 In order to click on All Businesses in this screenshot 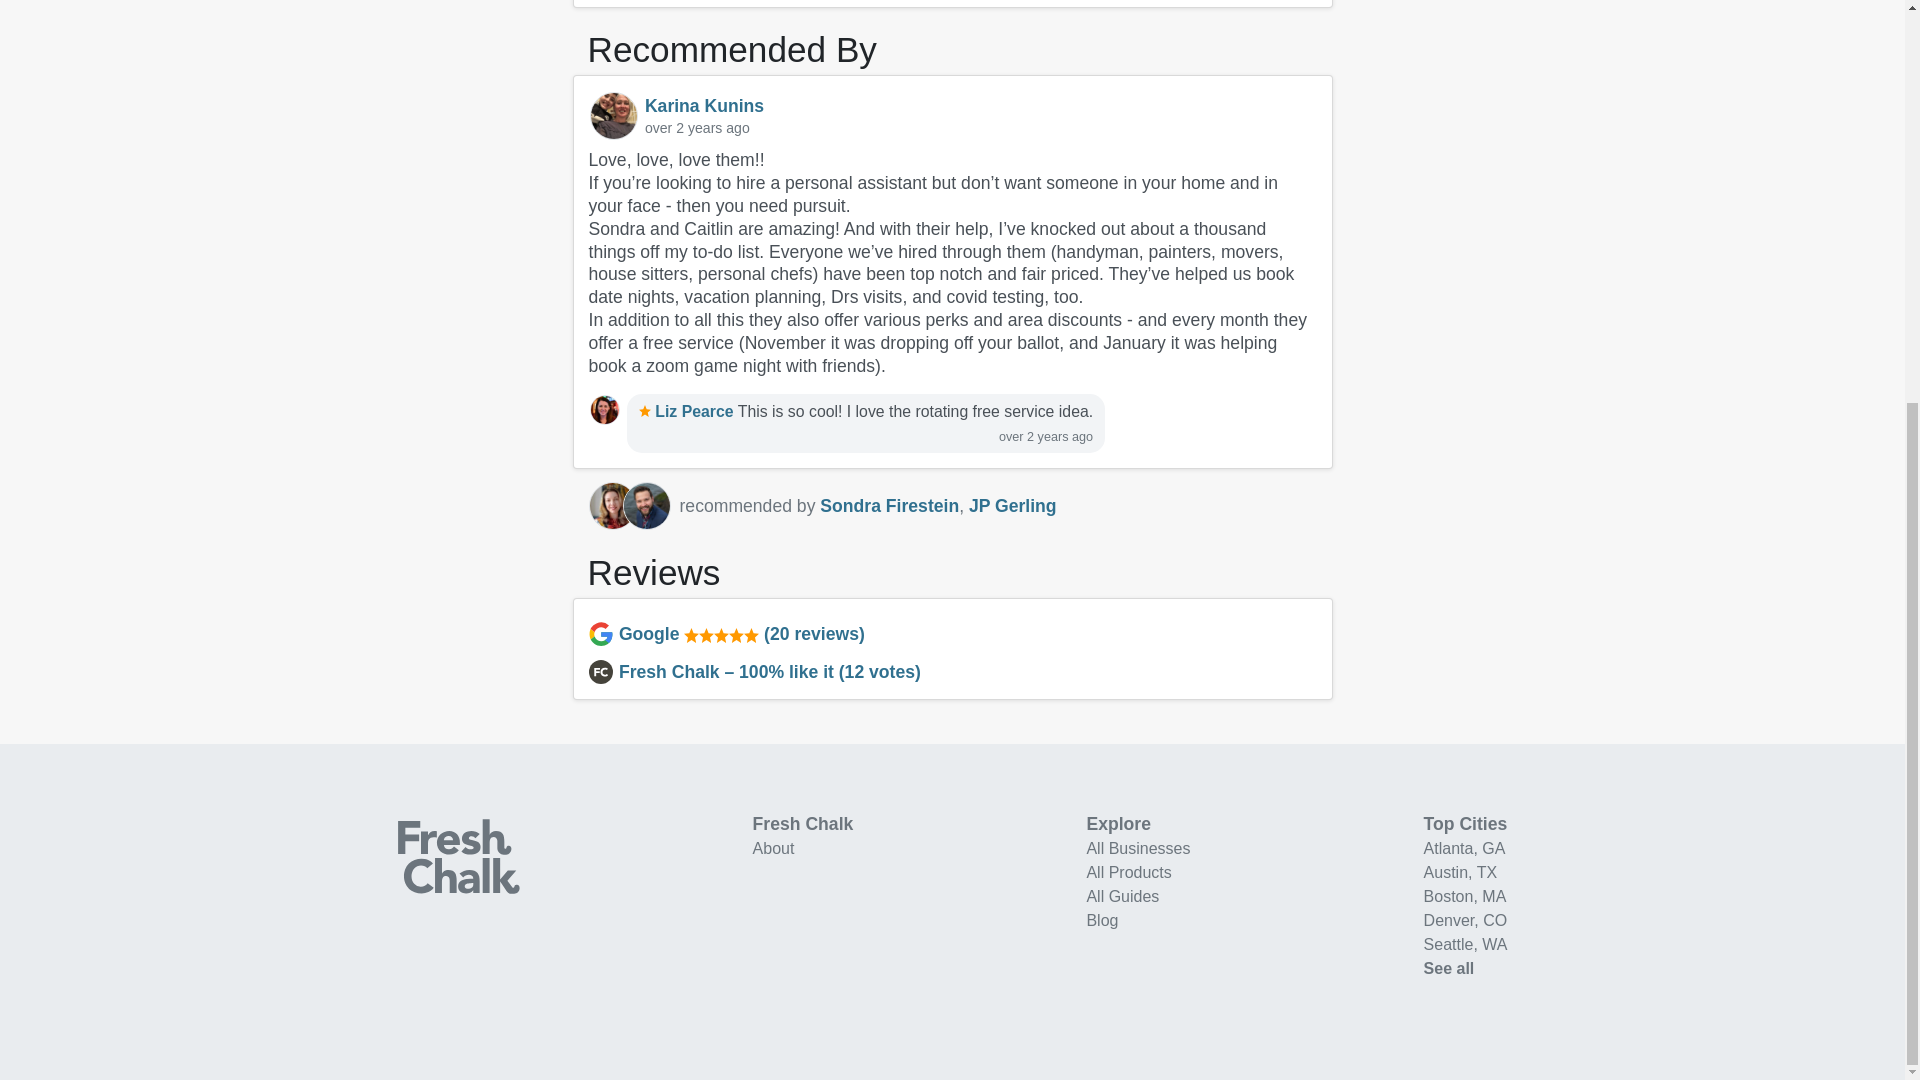, I will do `click(1138, 848)`.